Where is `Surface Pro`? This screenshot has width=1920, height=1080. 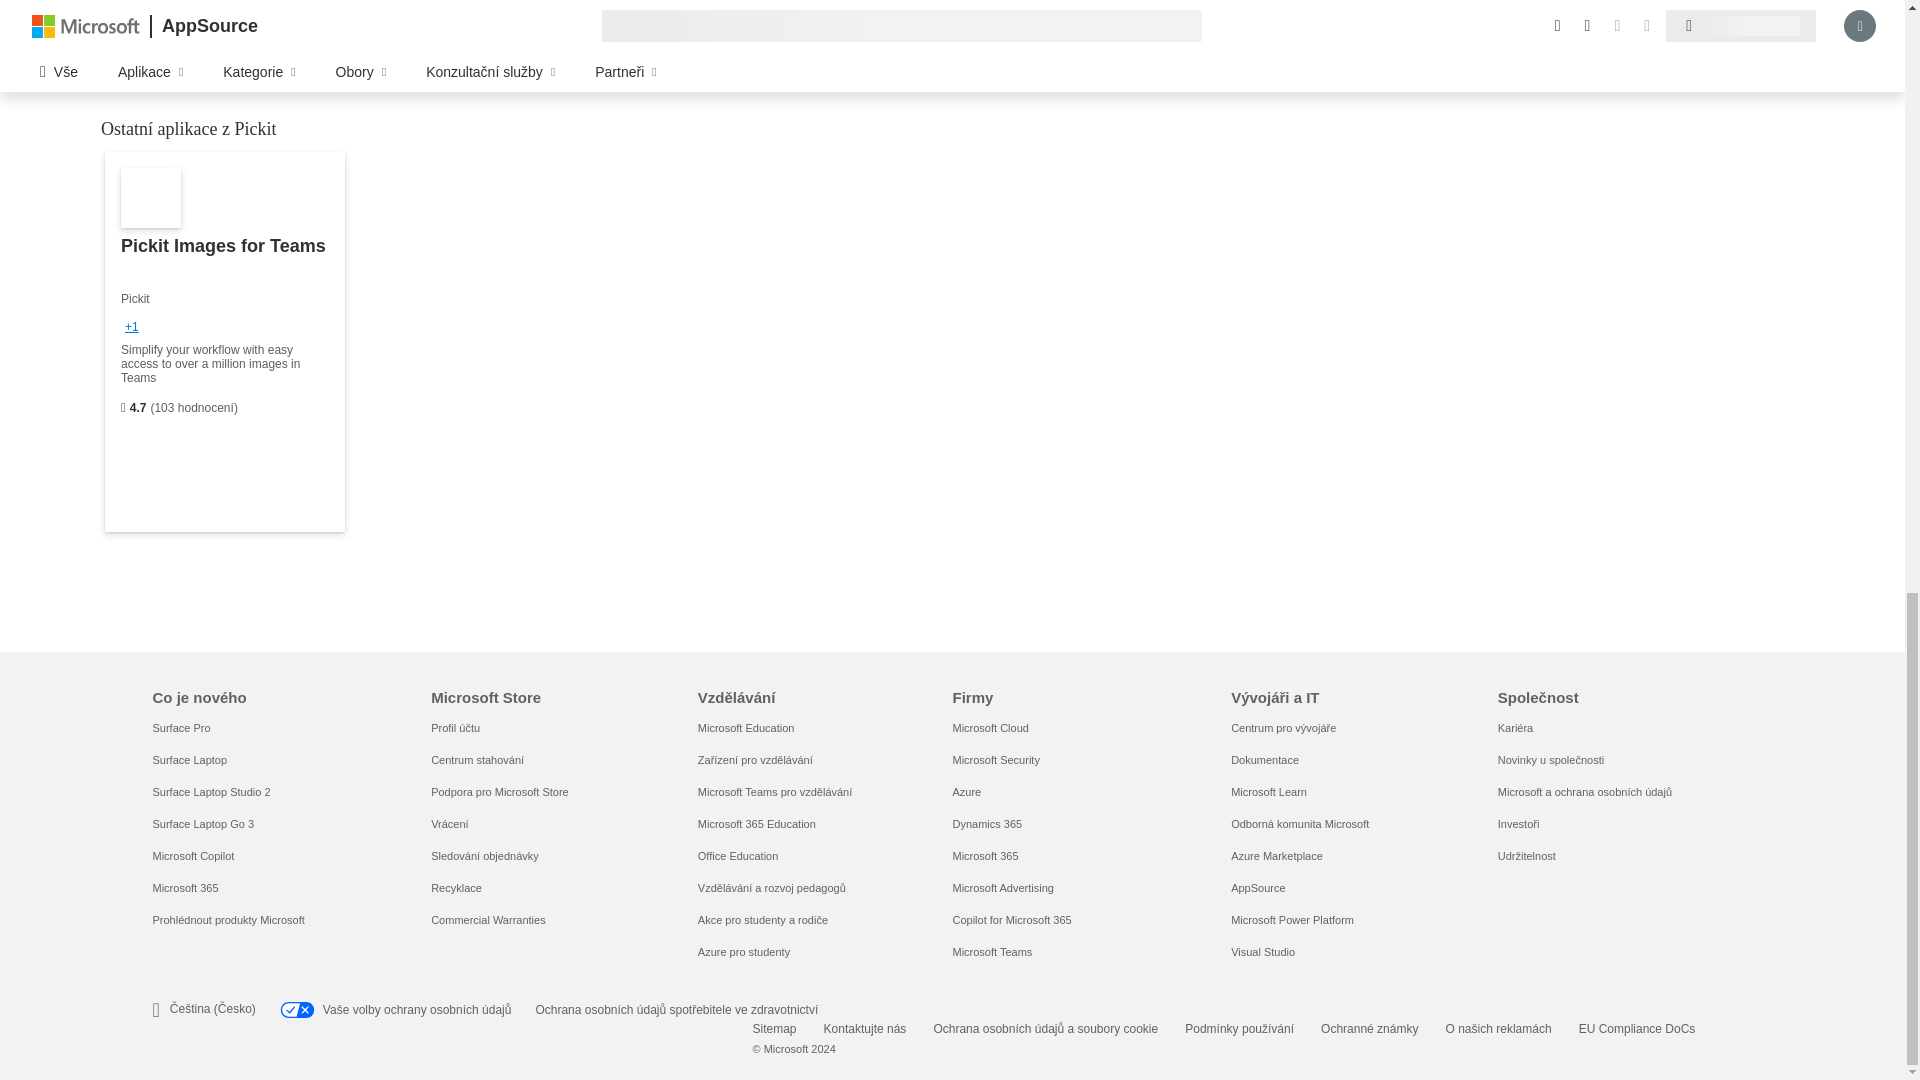 Surface Pro is located at coordinates (180, 728).